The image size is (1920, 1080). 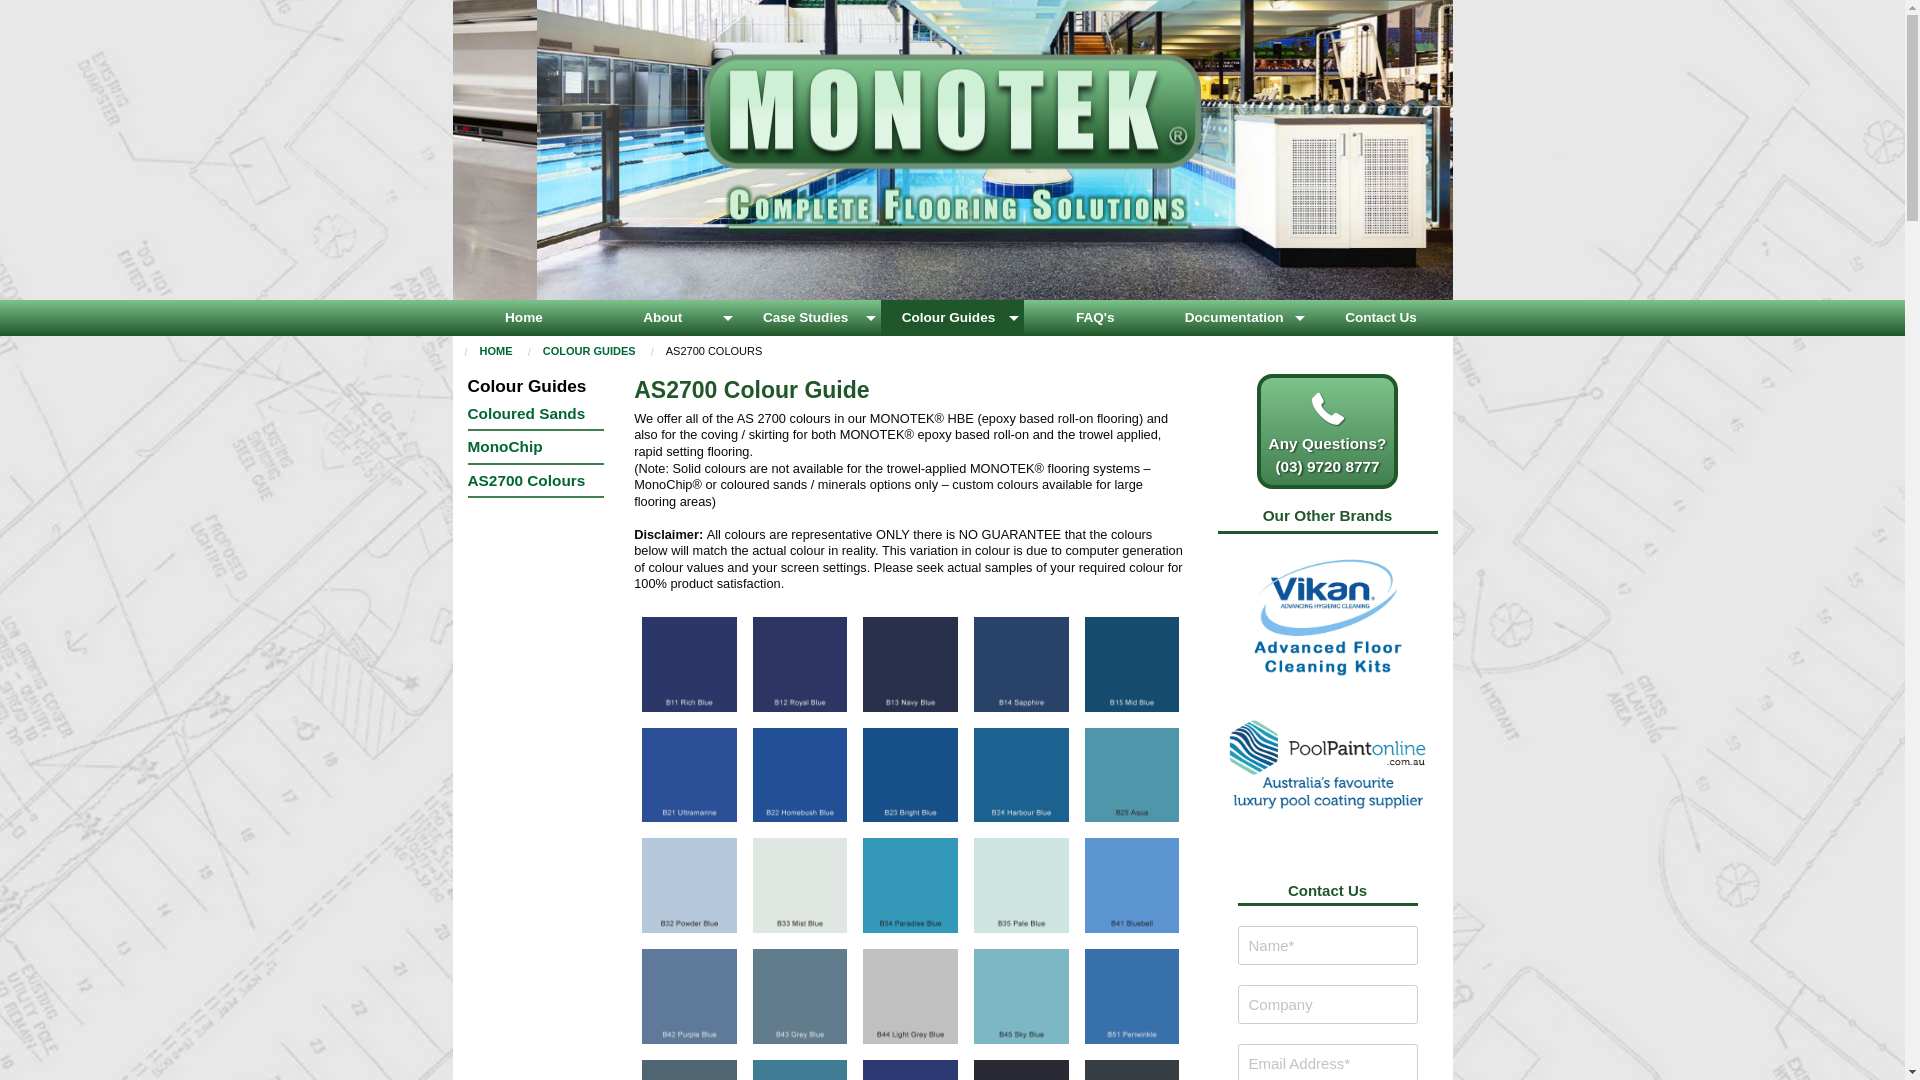 I want to click on Documentation, so click(x=1238, y=318).